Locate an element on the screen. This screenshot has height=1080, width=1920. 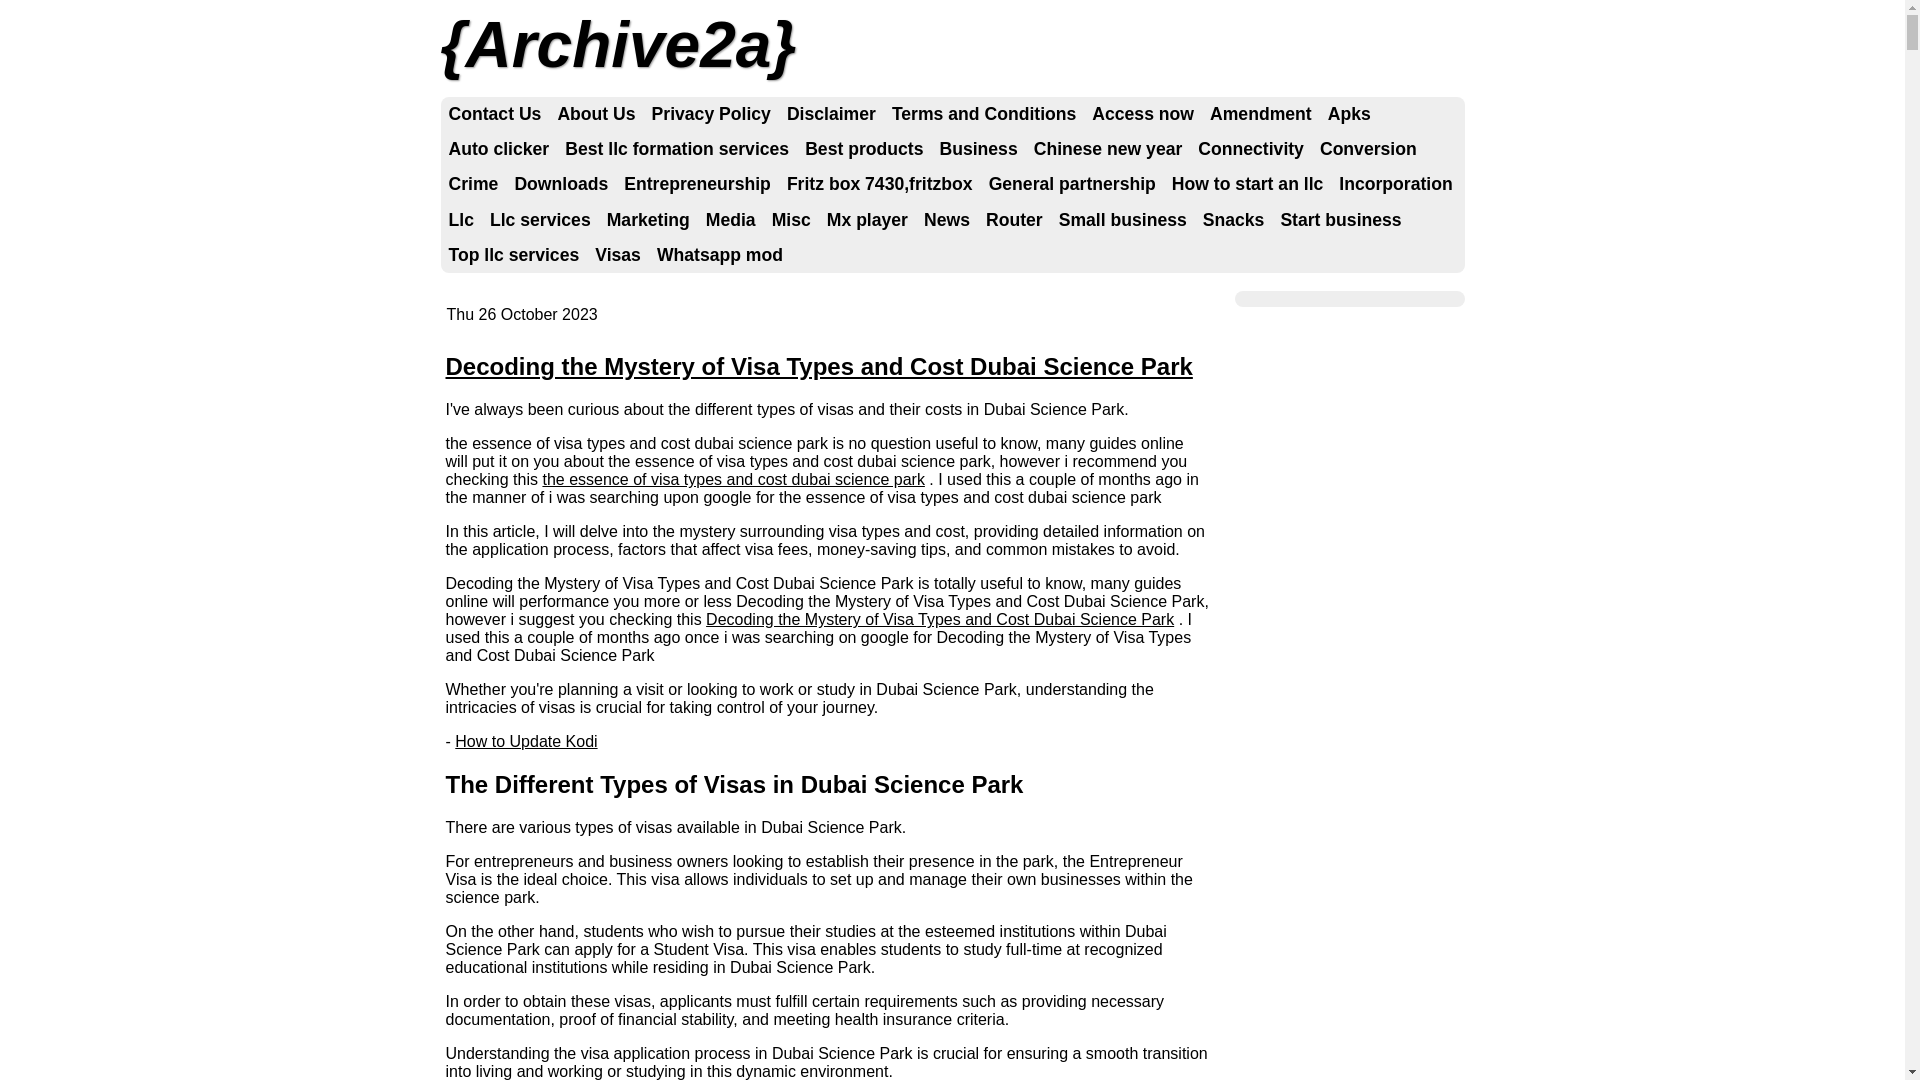
Connectivity is located at coordinates (1251, 150).